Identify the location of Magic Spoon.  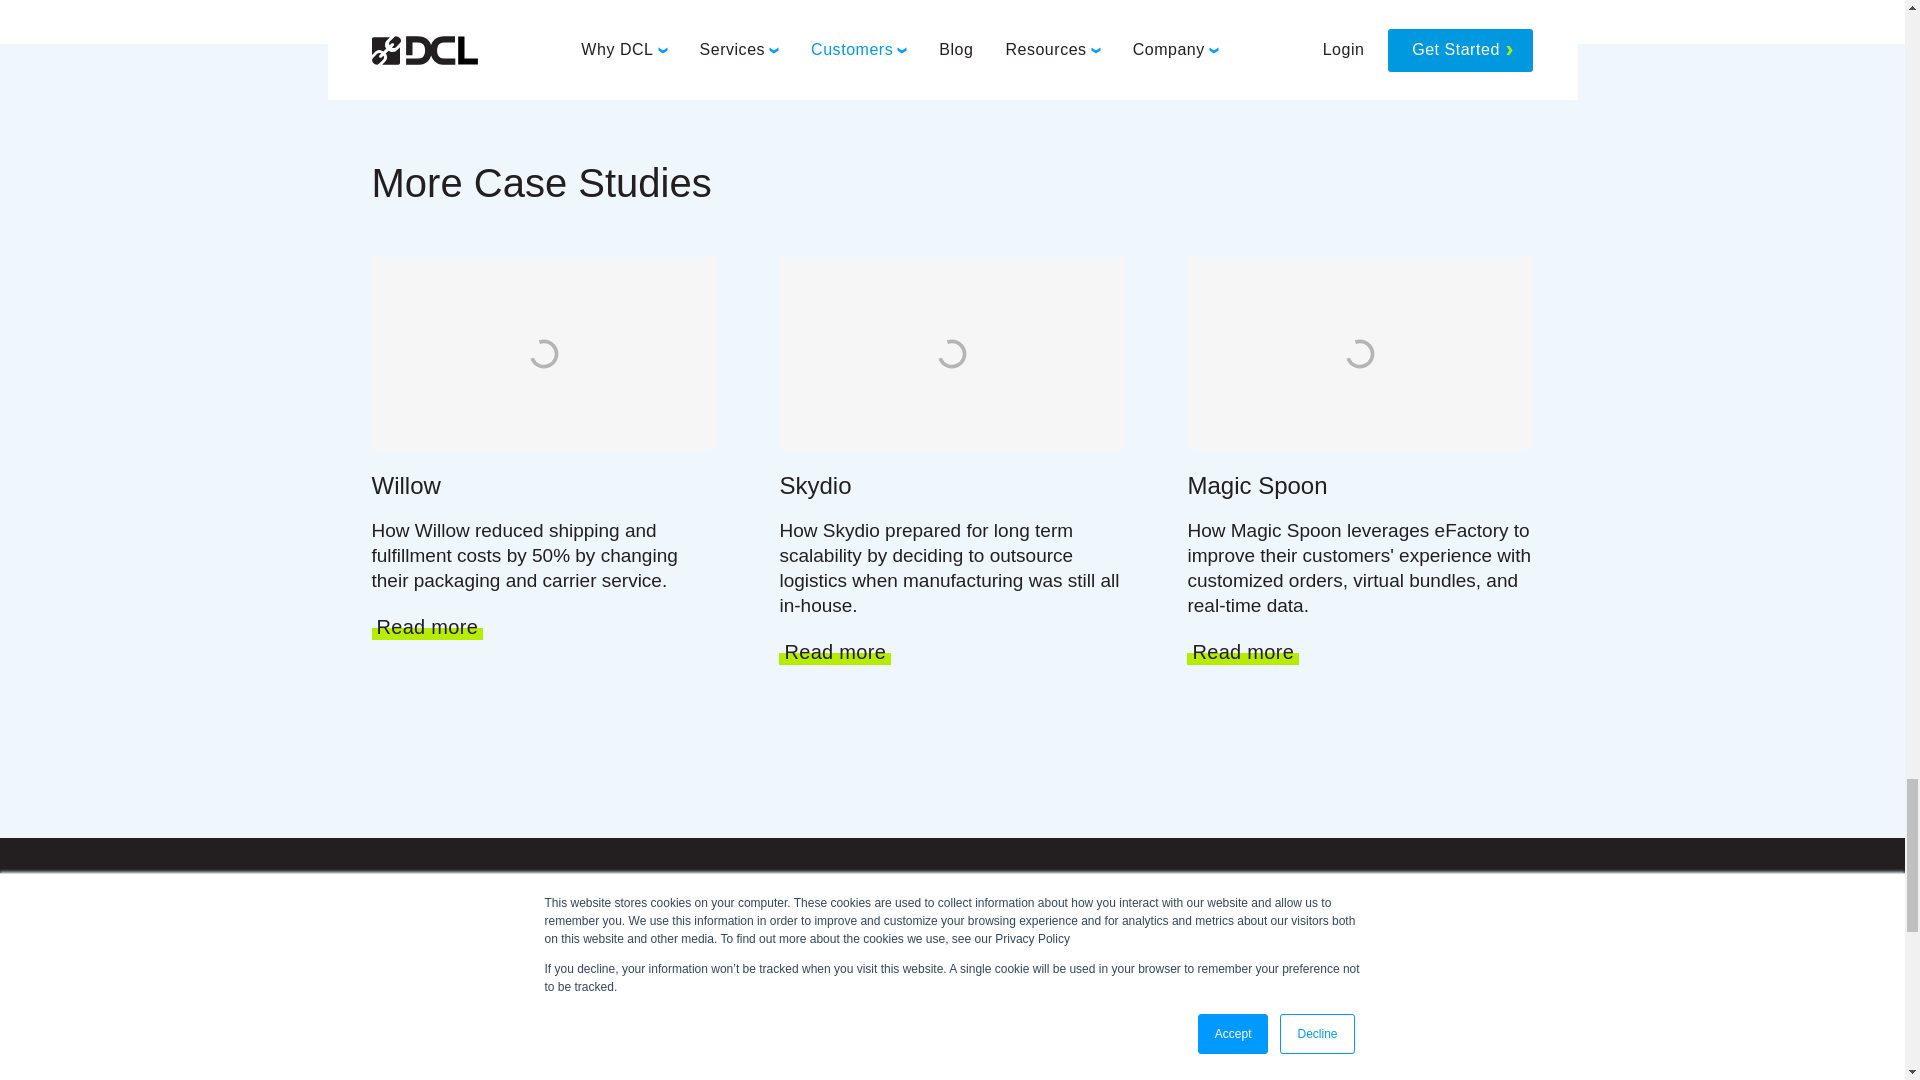
(1359, 486).